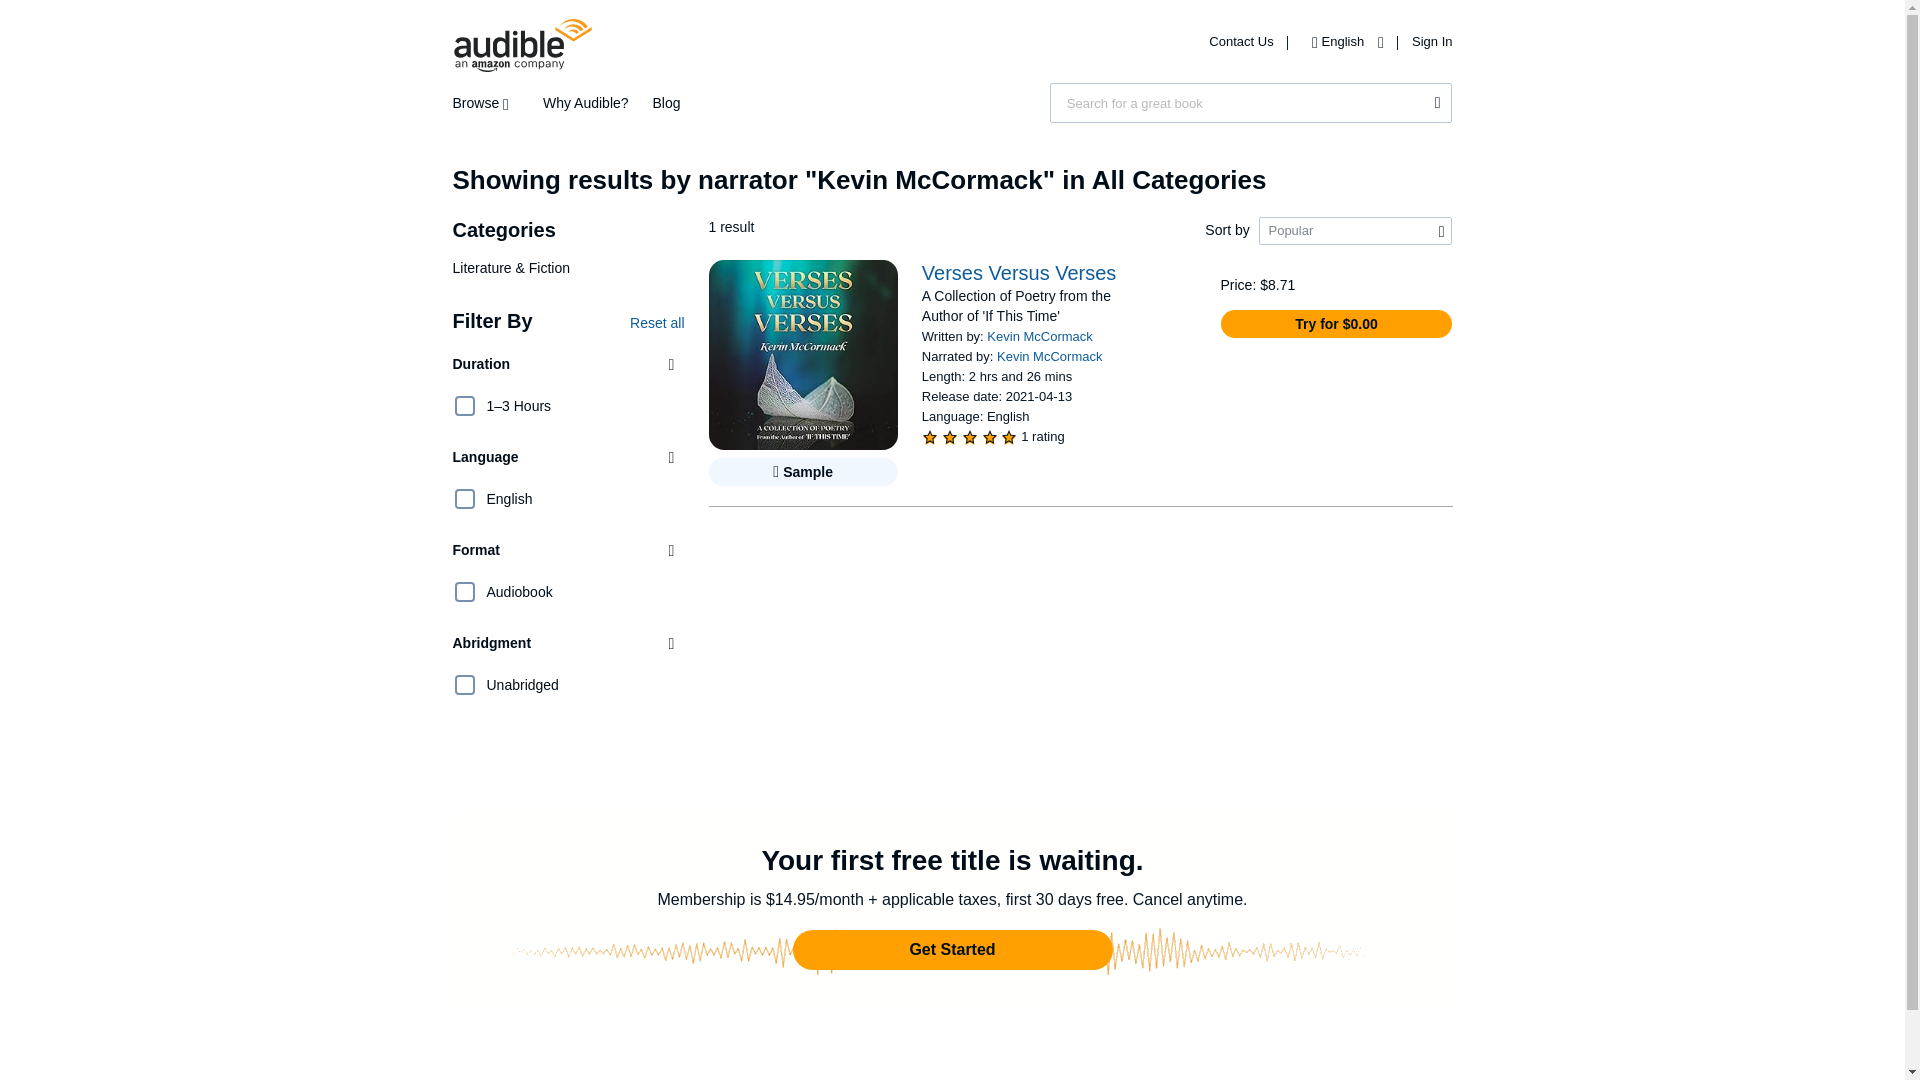  I want to click on Blog, so click(666, 103).